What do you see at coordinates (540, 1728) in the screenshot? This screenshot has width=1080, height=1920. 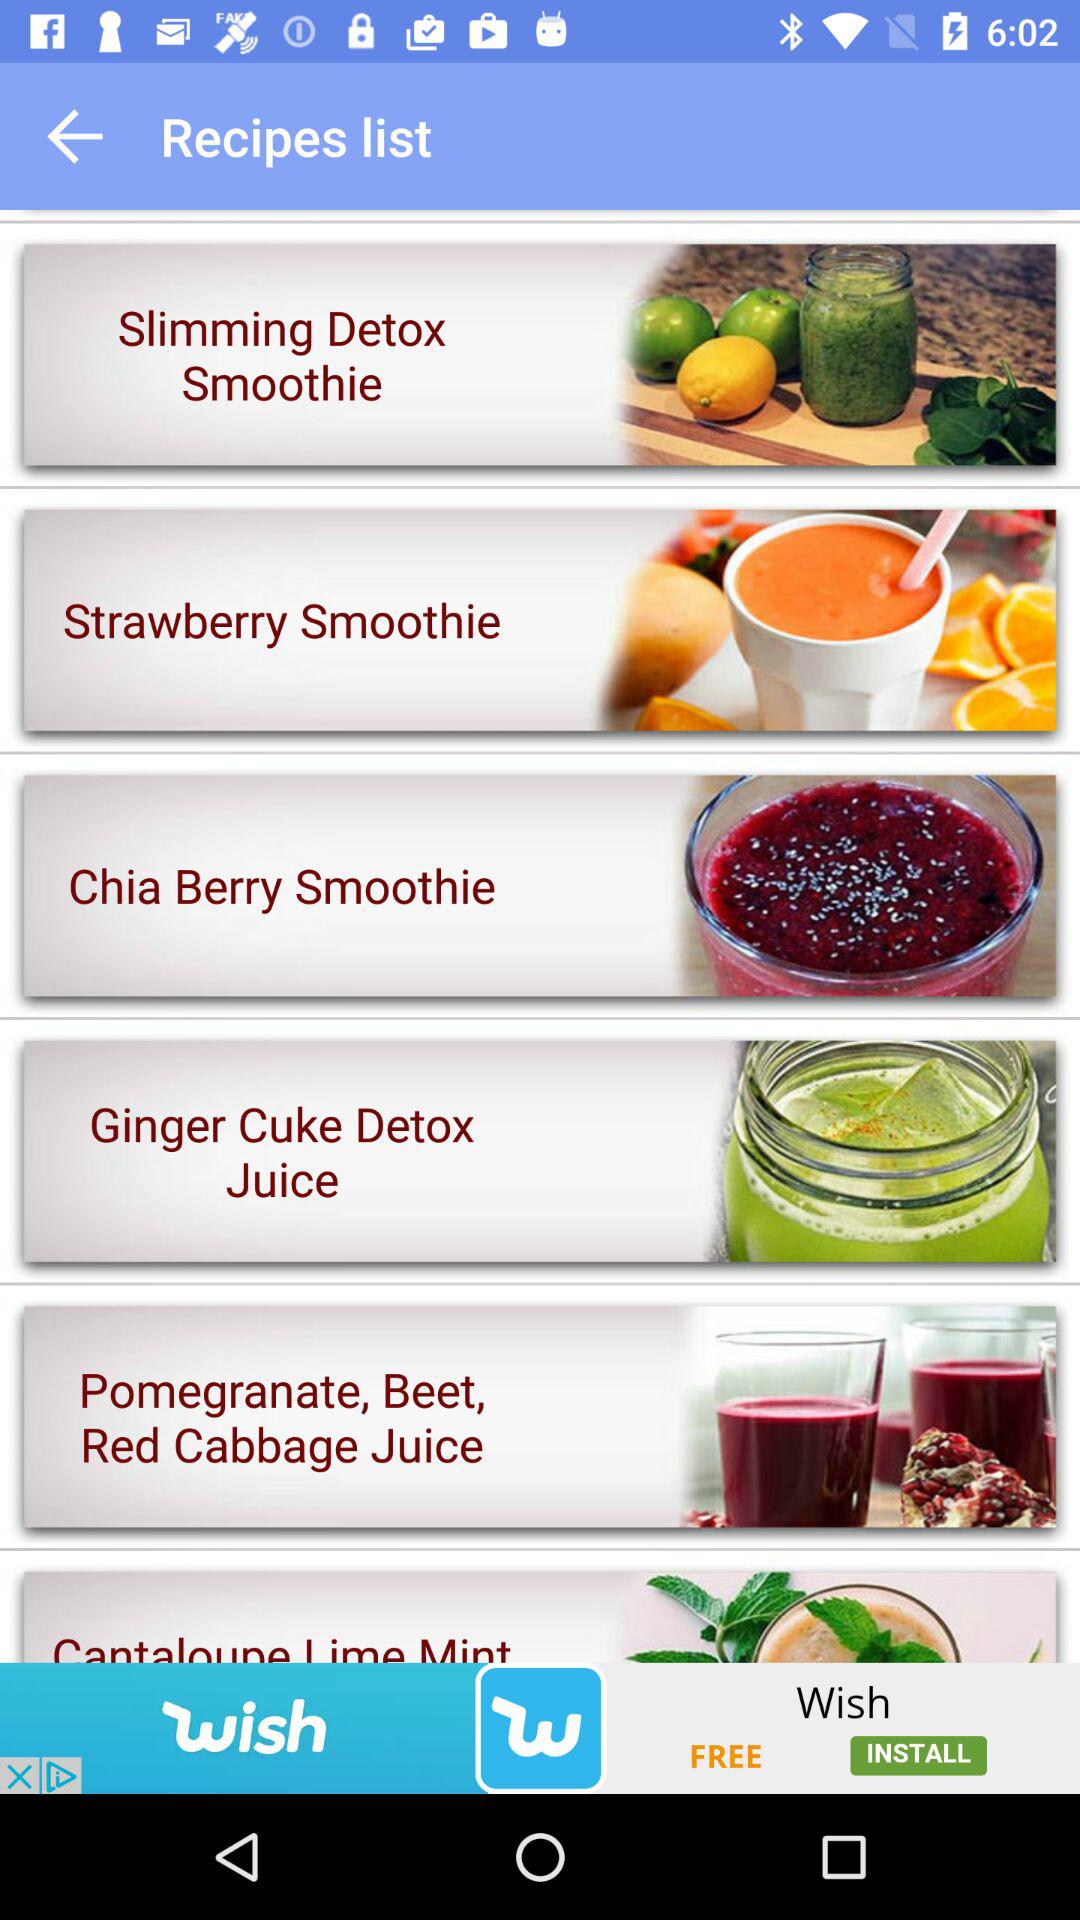 I see `go to the advertising app` at bounding box center [540, 1728].